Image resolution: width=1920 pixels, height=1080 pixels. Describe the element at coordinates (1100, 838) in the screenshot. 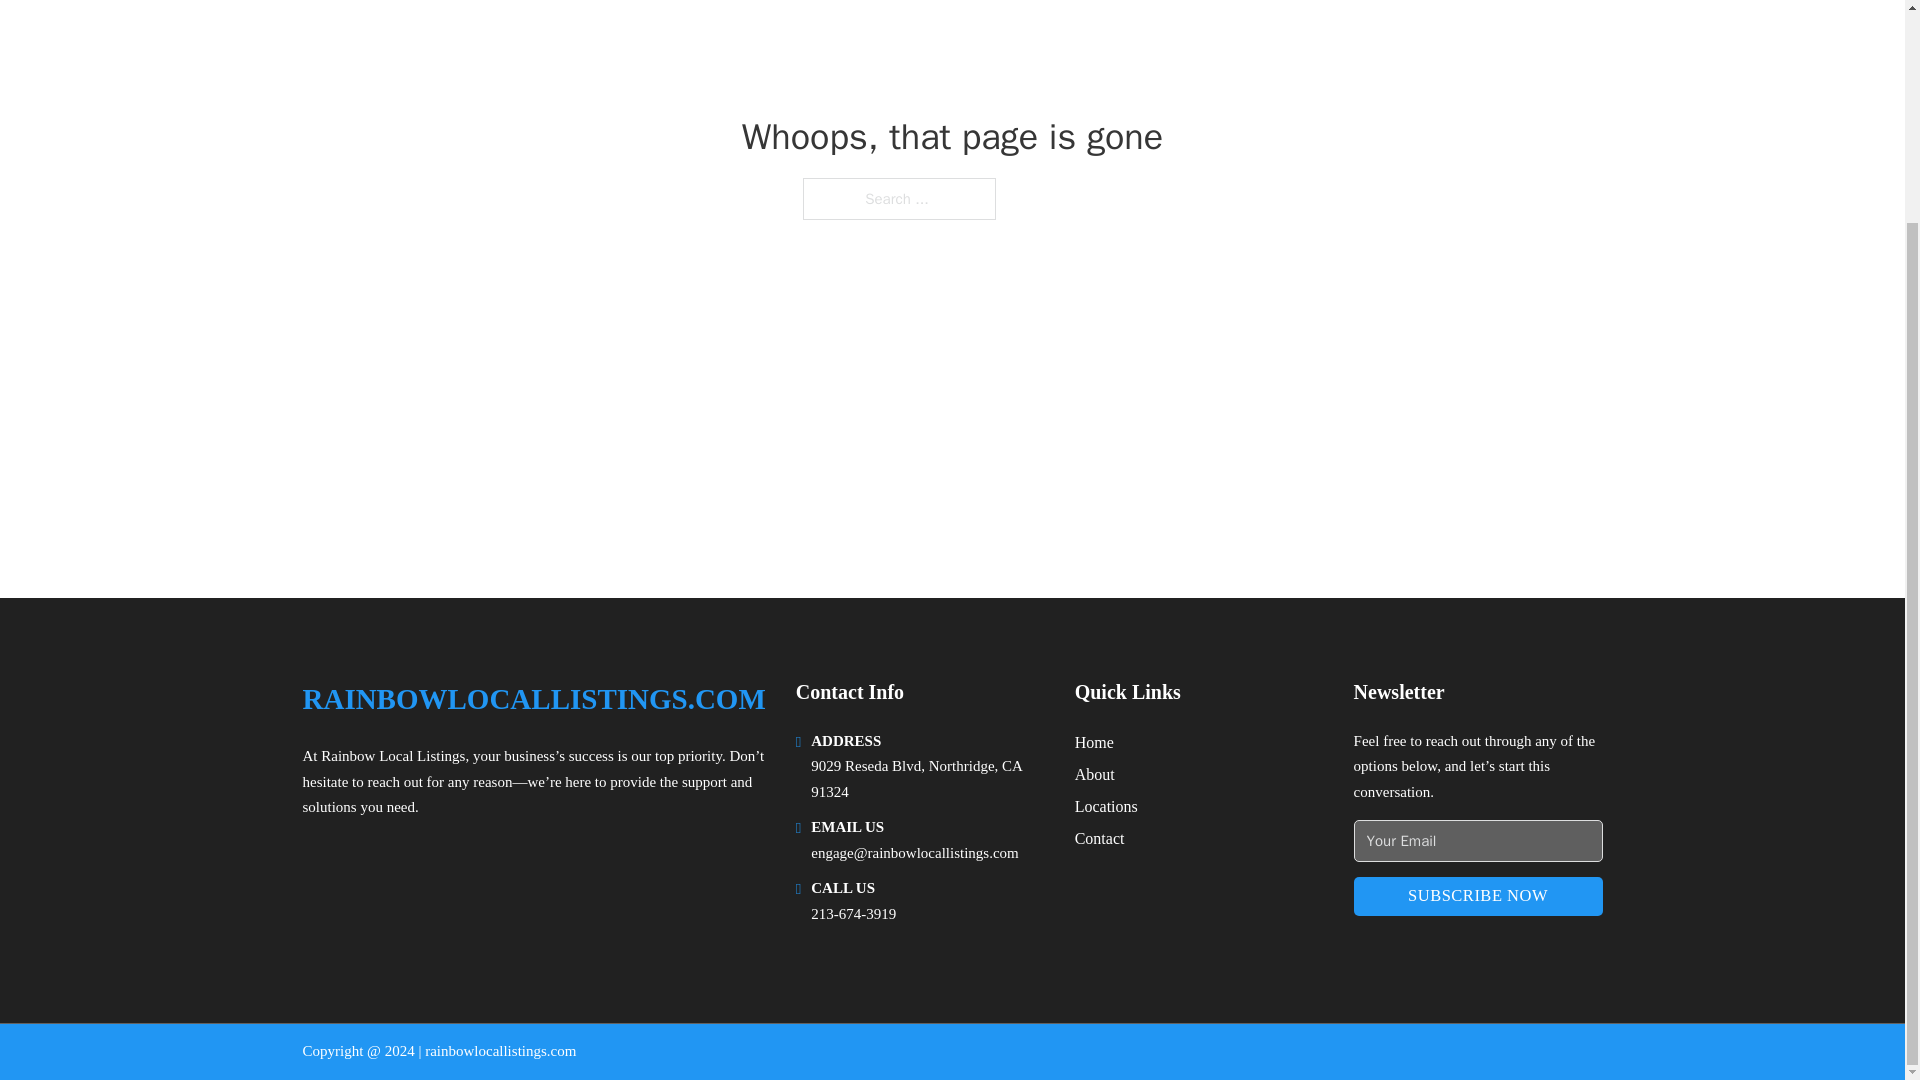

I see `Contact` at that location.